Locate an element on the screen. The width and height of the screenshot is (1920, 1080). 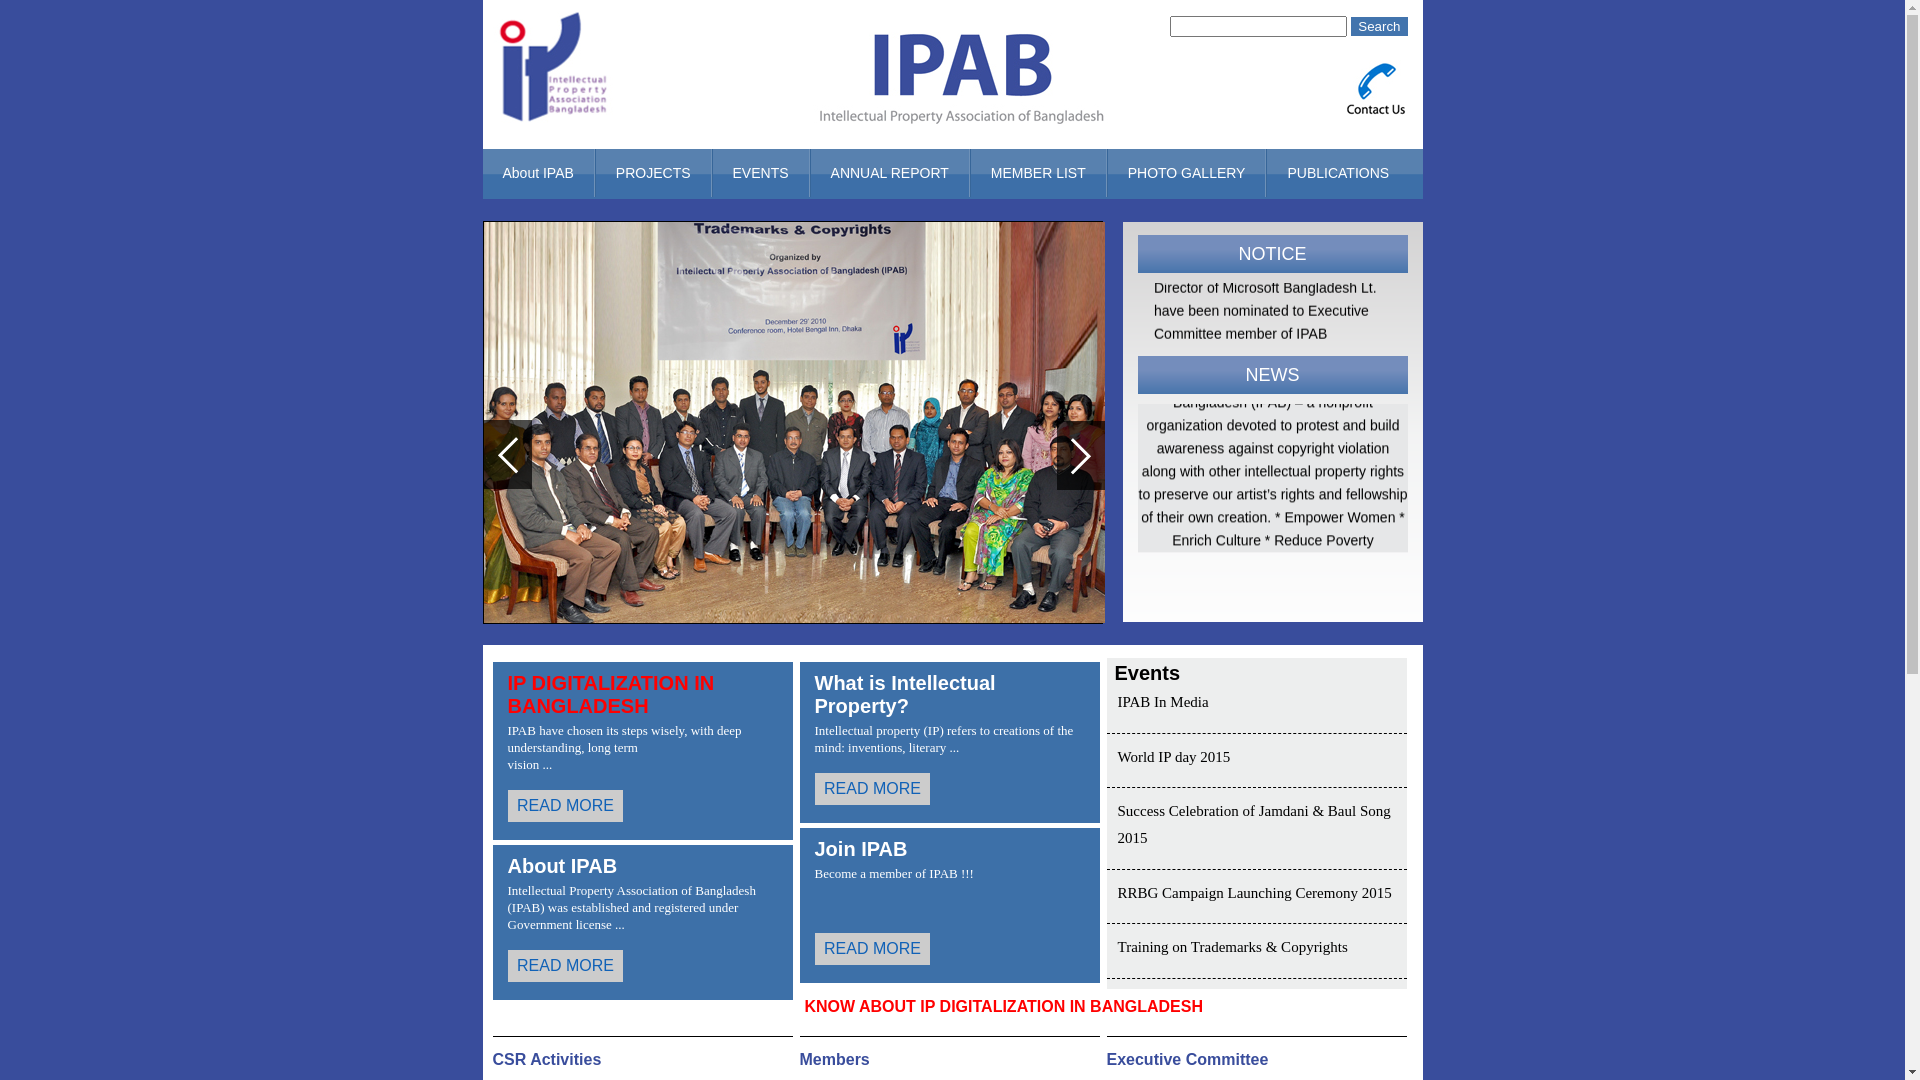
PHOTO GALLERY is located at coordinates (1187, 173).